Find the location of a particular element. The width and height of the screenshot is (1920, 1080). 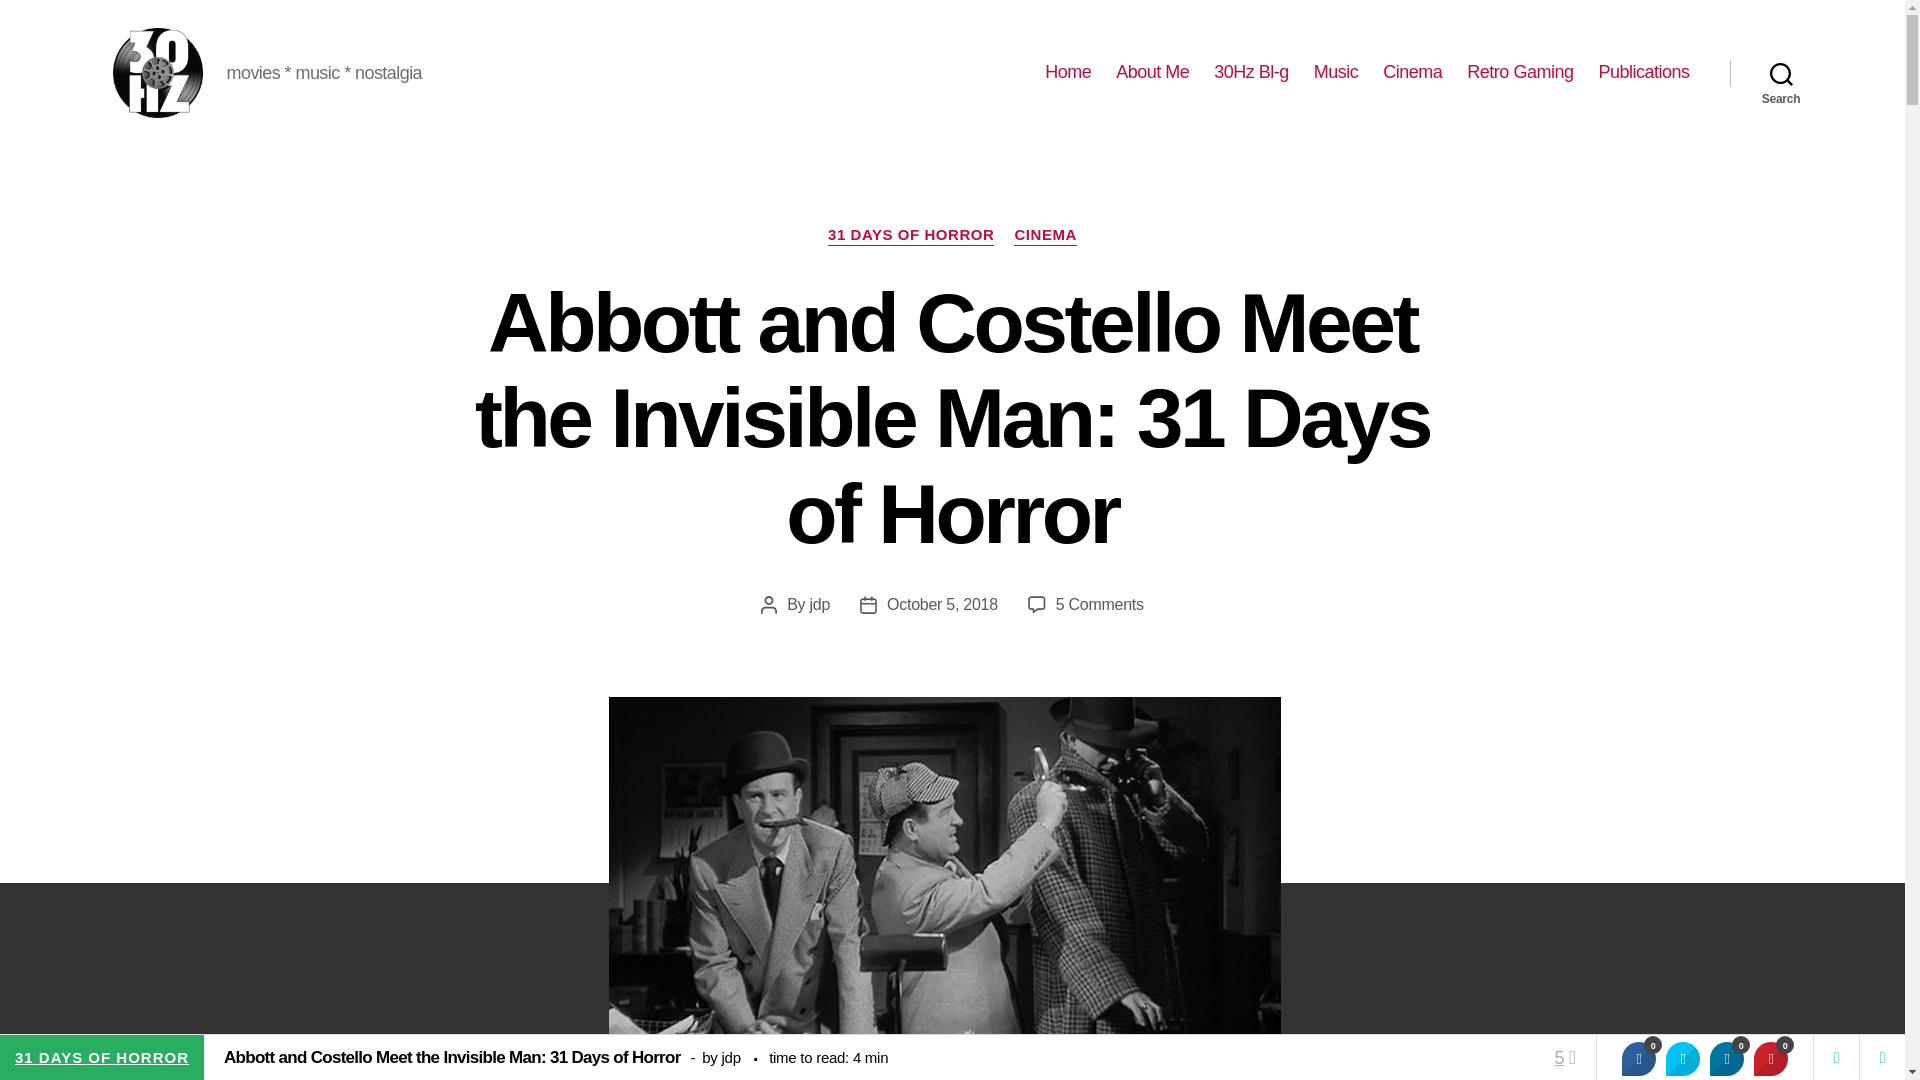

Home is located at coordinates (1067, 72).